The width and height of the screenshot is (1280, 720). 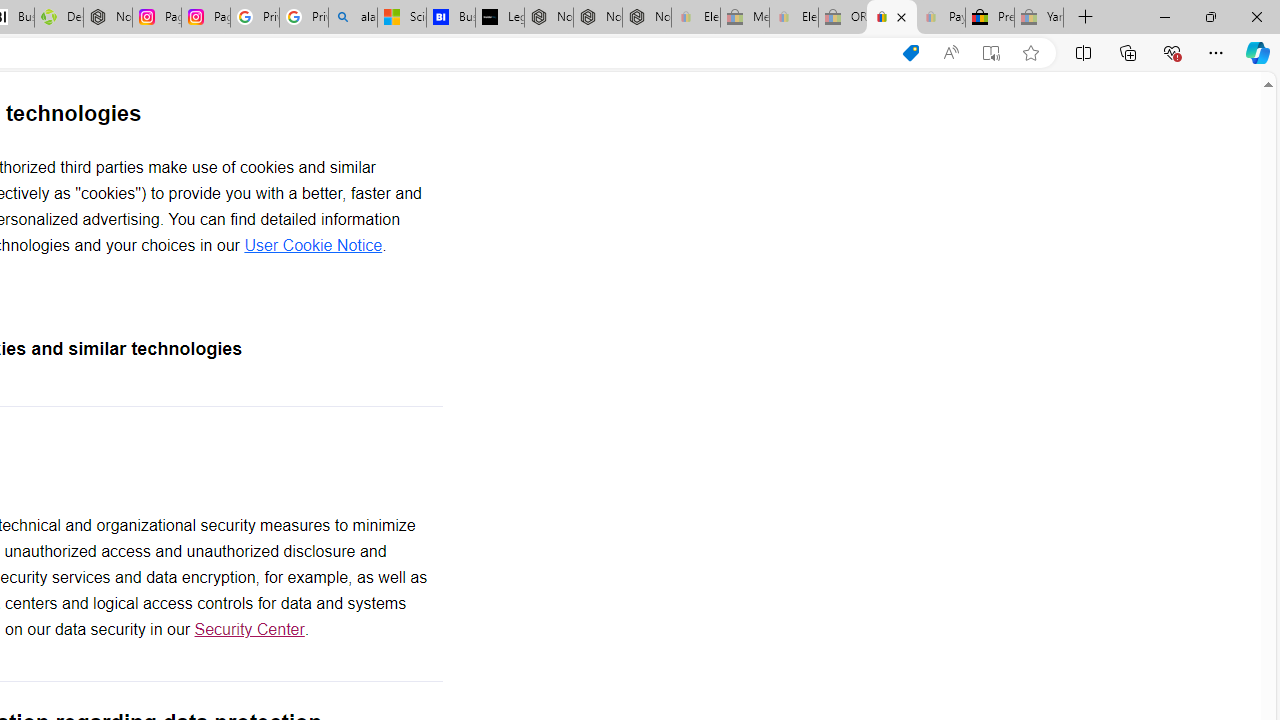 I want to click on Security Center - opens in new window or tab, so click(x=249, y=630).